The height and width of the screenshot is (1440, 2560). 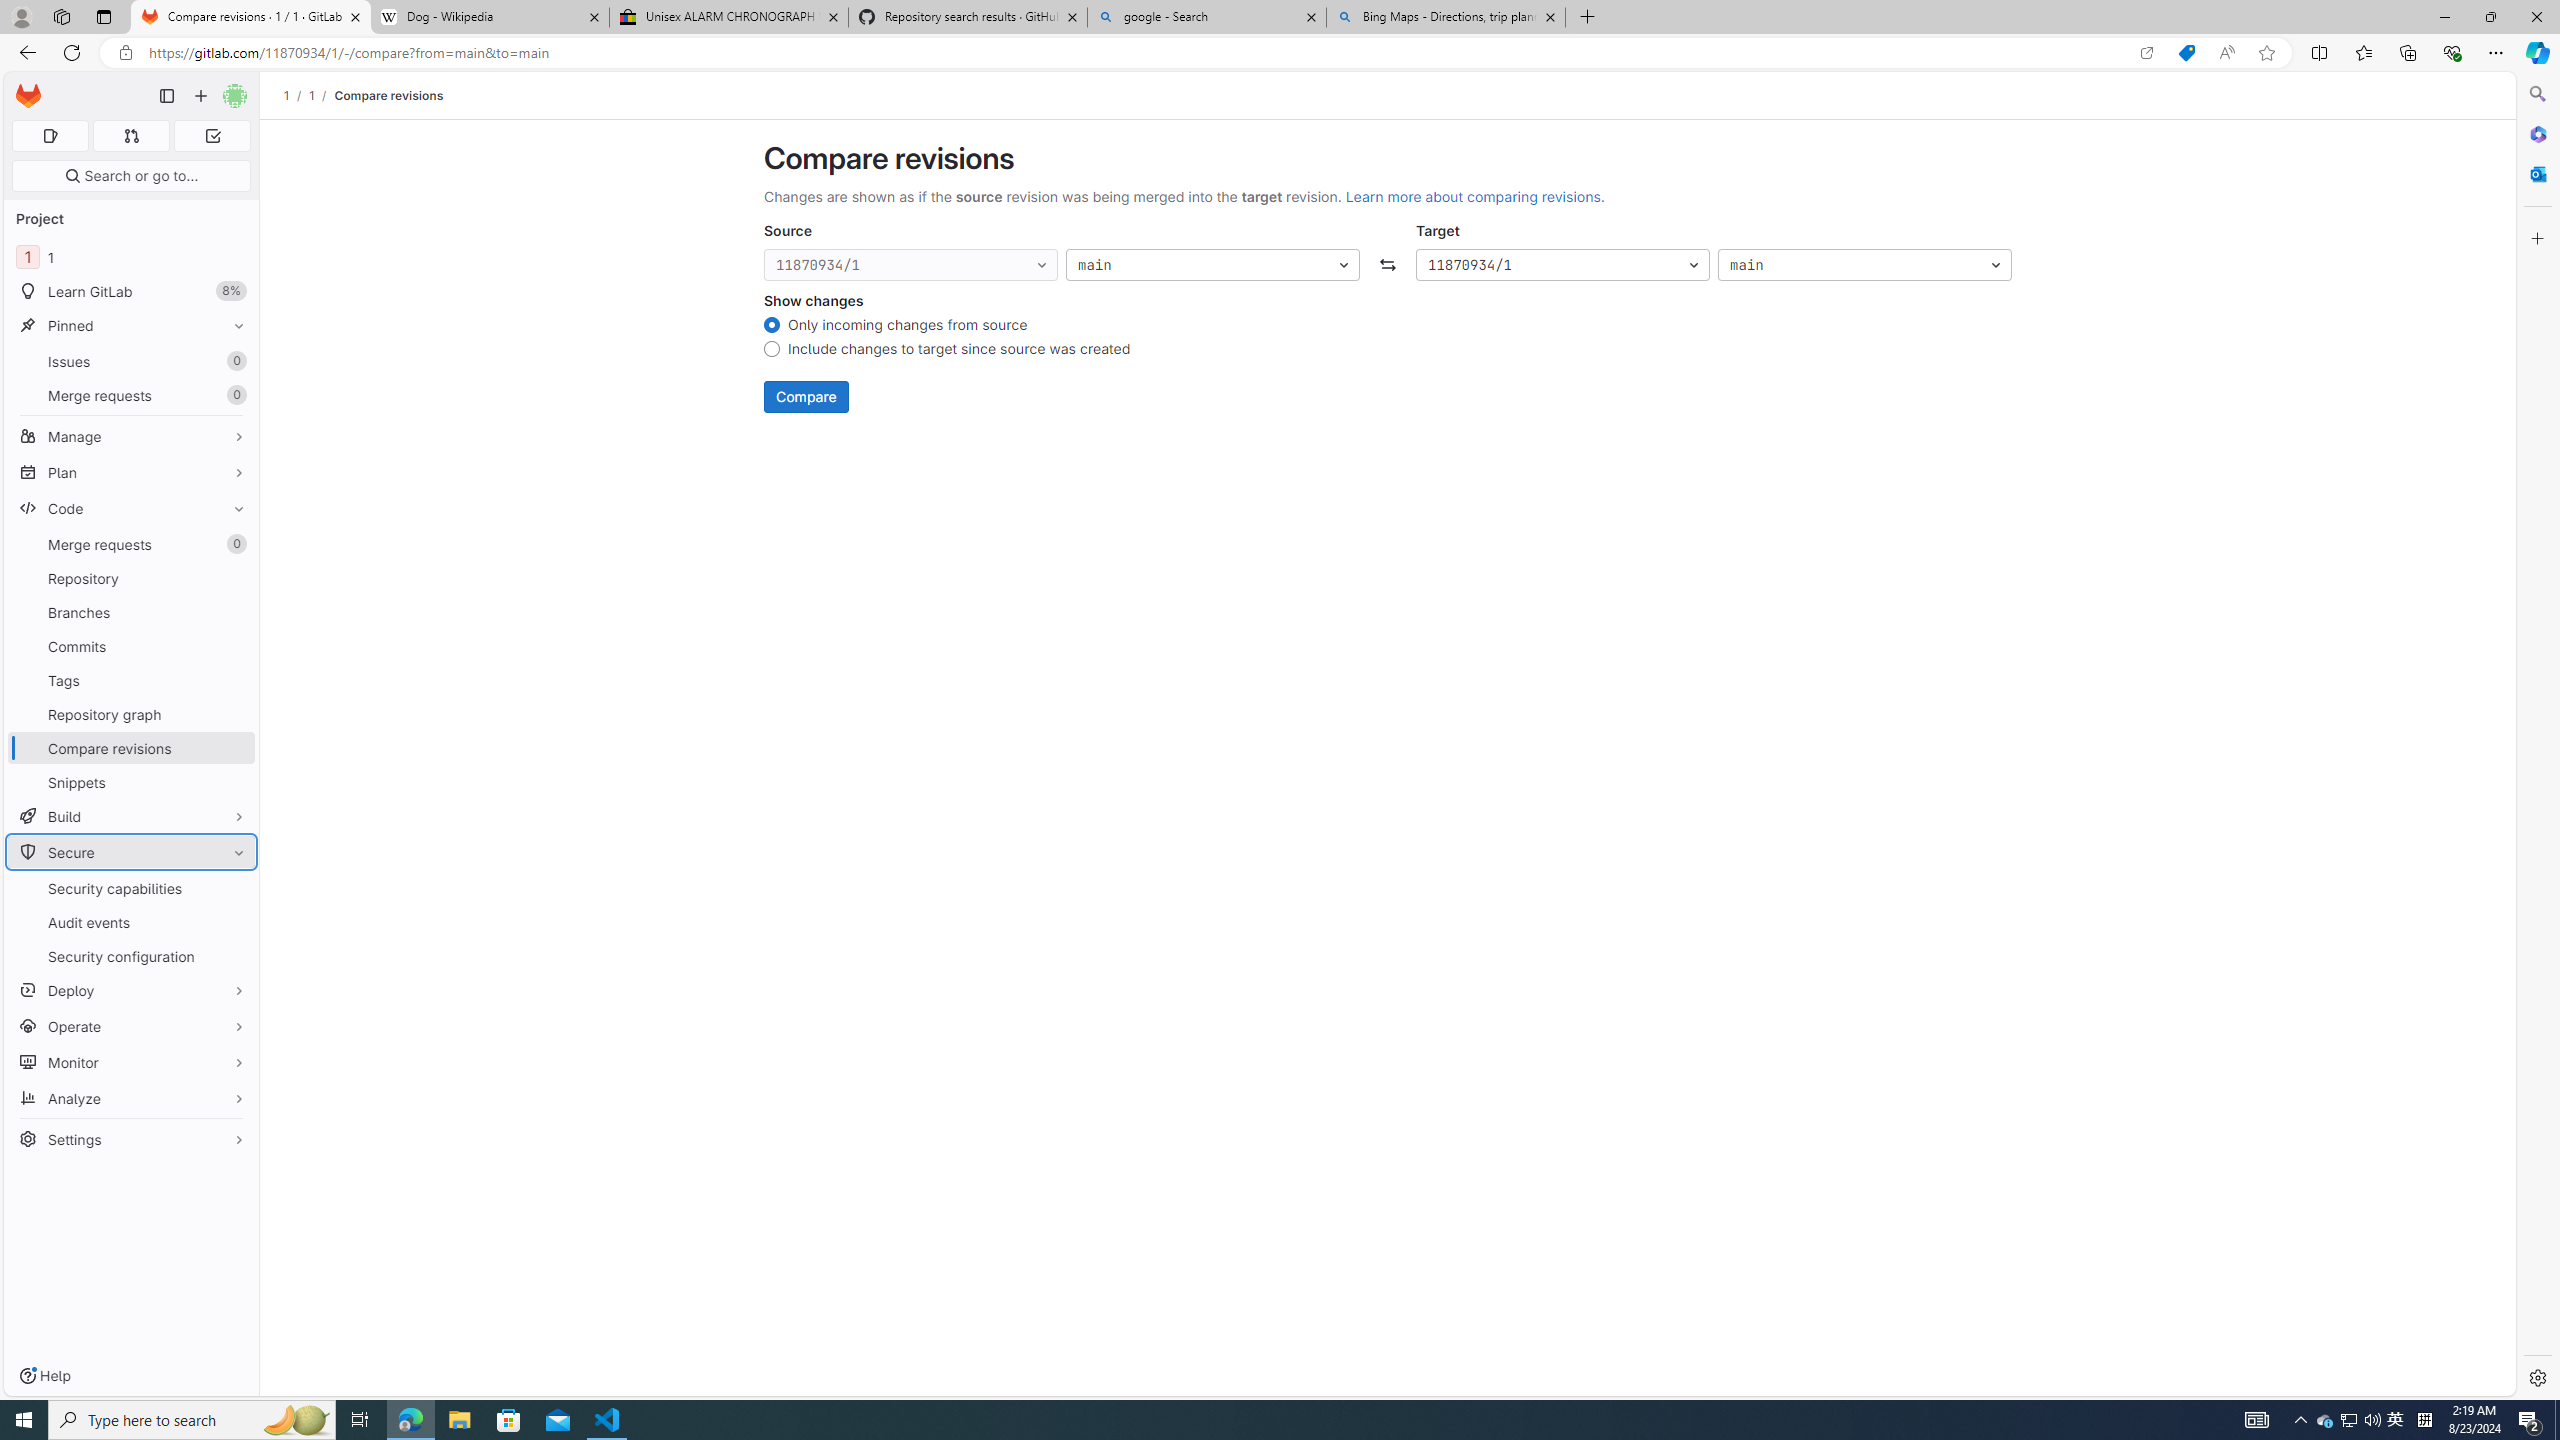 What do you see at coordinates (50, 136) in the screenshot?
I see `Assigned issues 0` at bounding box center [50, 136].